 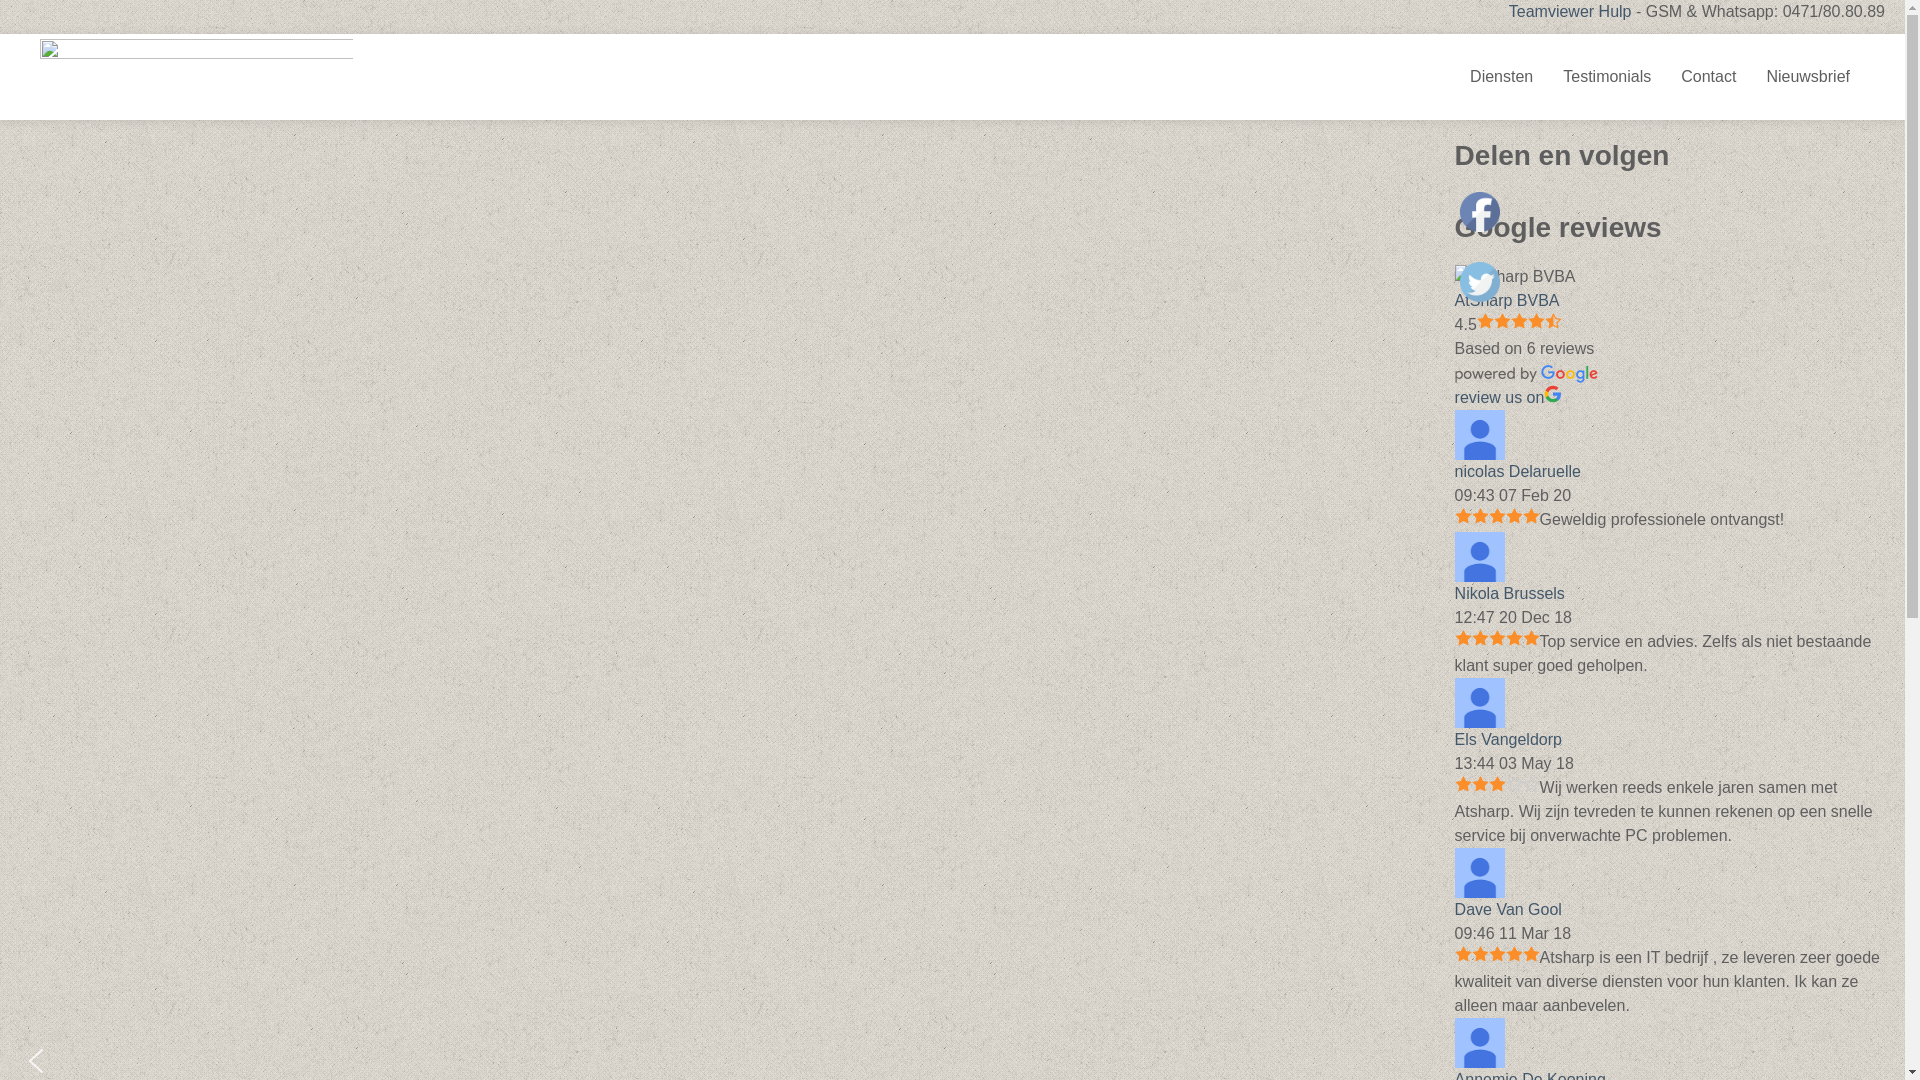 What do you see at coordinates (1480, 212) in the screenshot?
I see `Facebook` at bounding box center [1480, 212].